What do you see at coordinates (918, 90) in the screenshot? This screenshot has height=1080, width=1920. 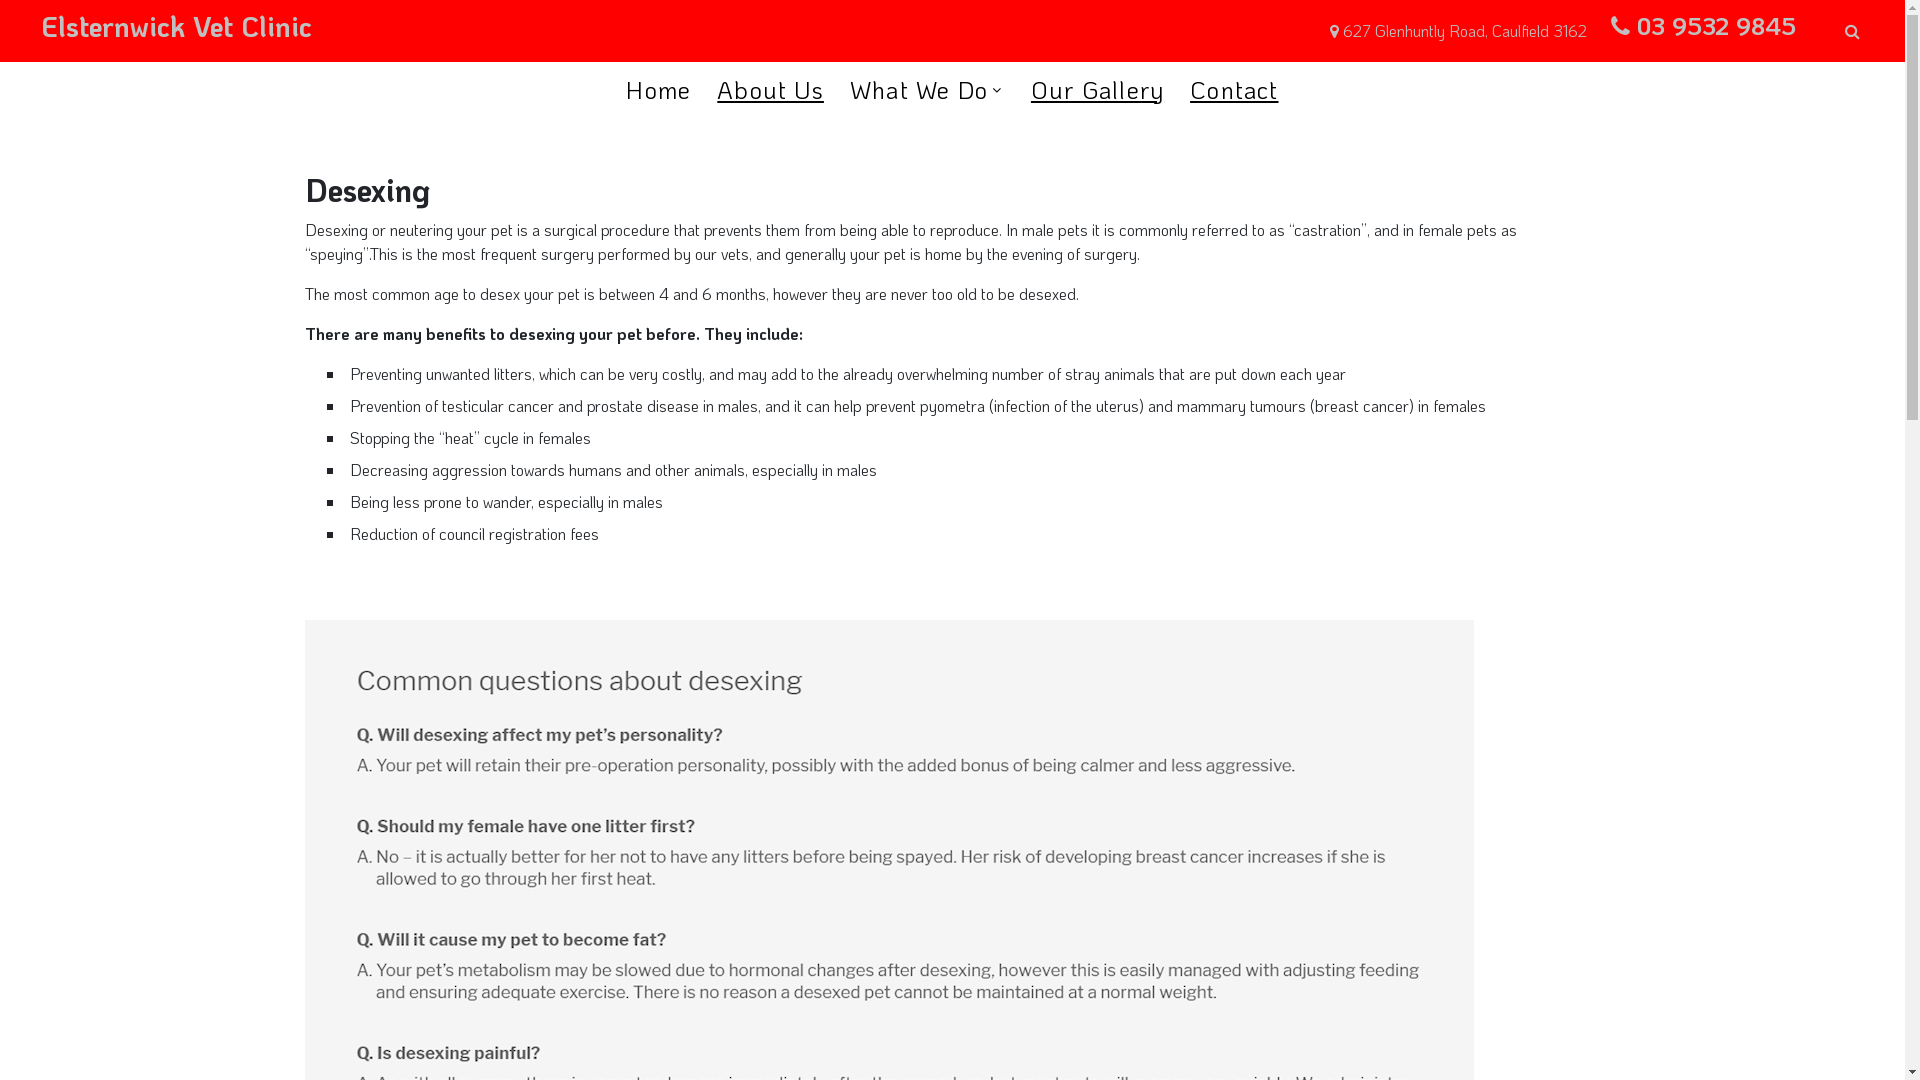 I see `What We Do` at bounding box center [918, 90].